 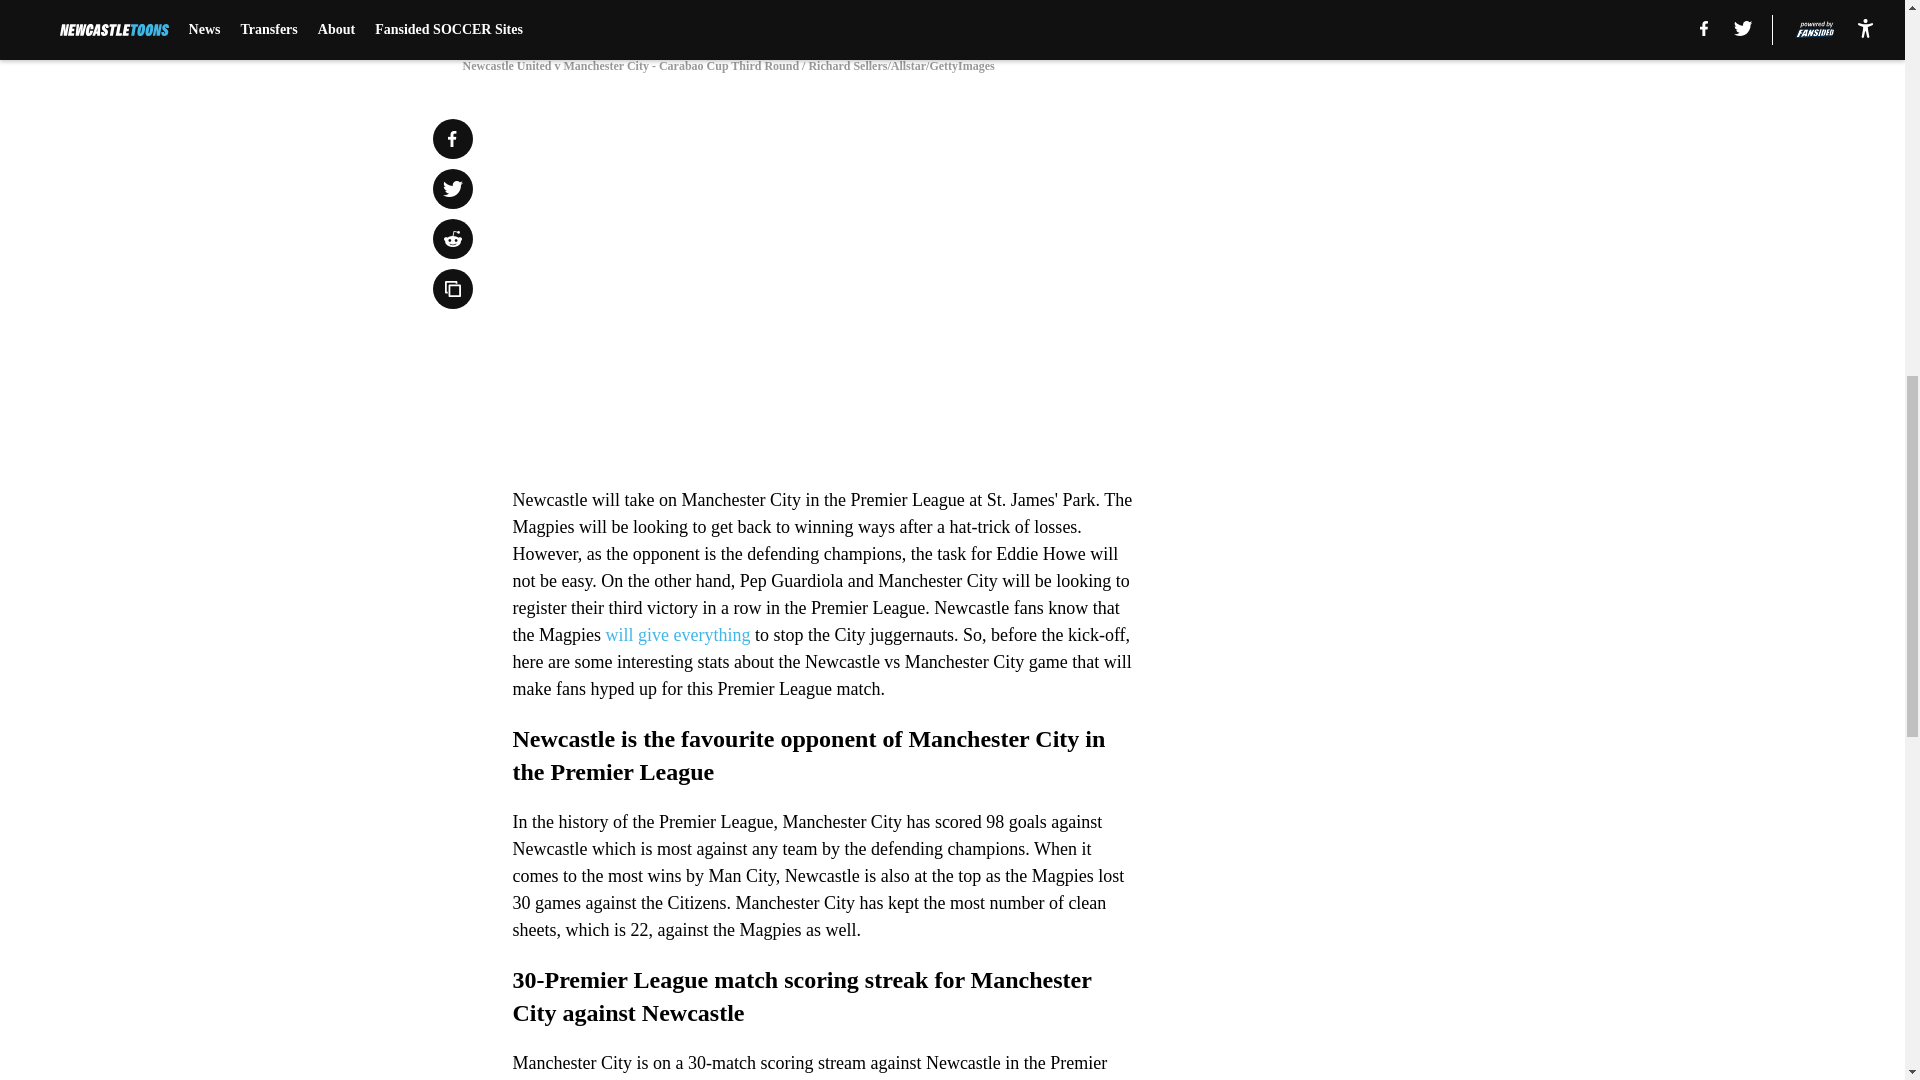 I want to click on will give everything, so click(x=677, y=634).